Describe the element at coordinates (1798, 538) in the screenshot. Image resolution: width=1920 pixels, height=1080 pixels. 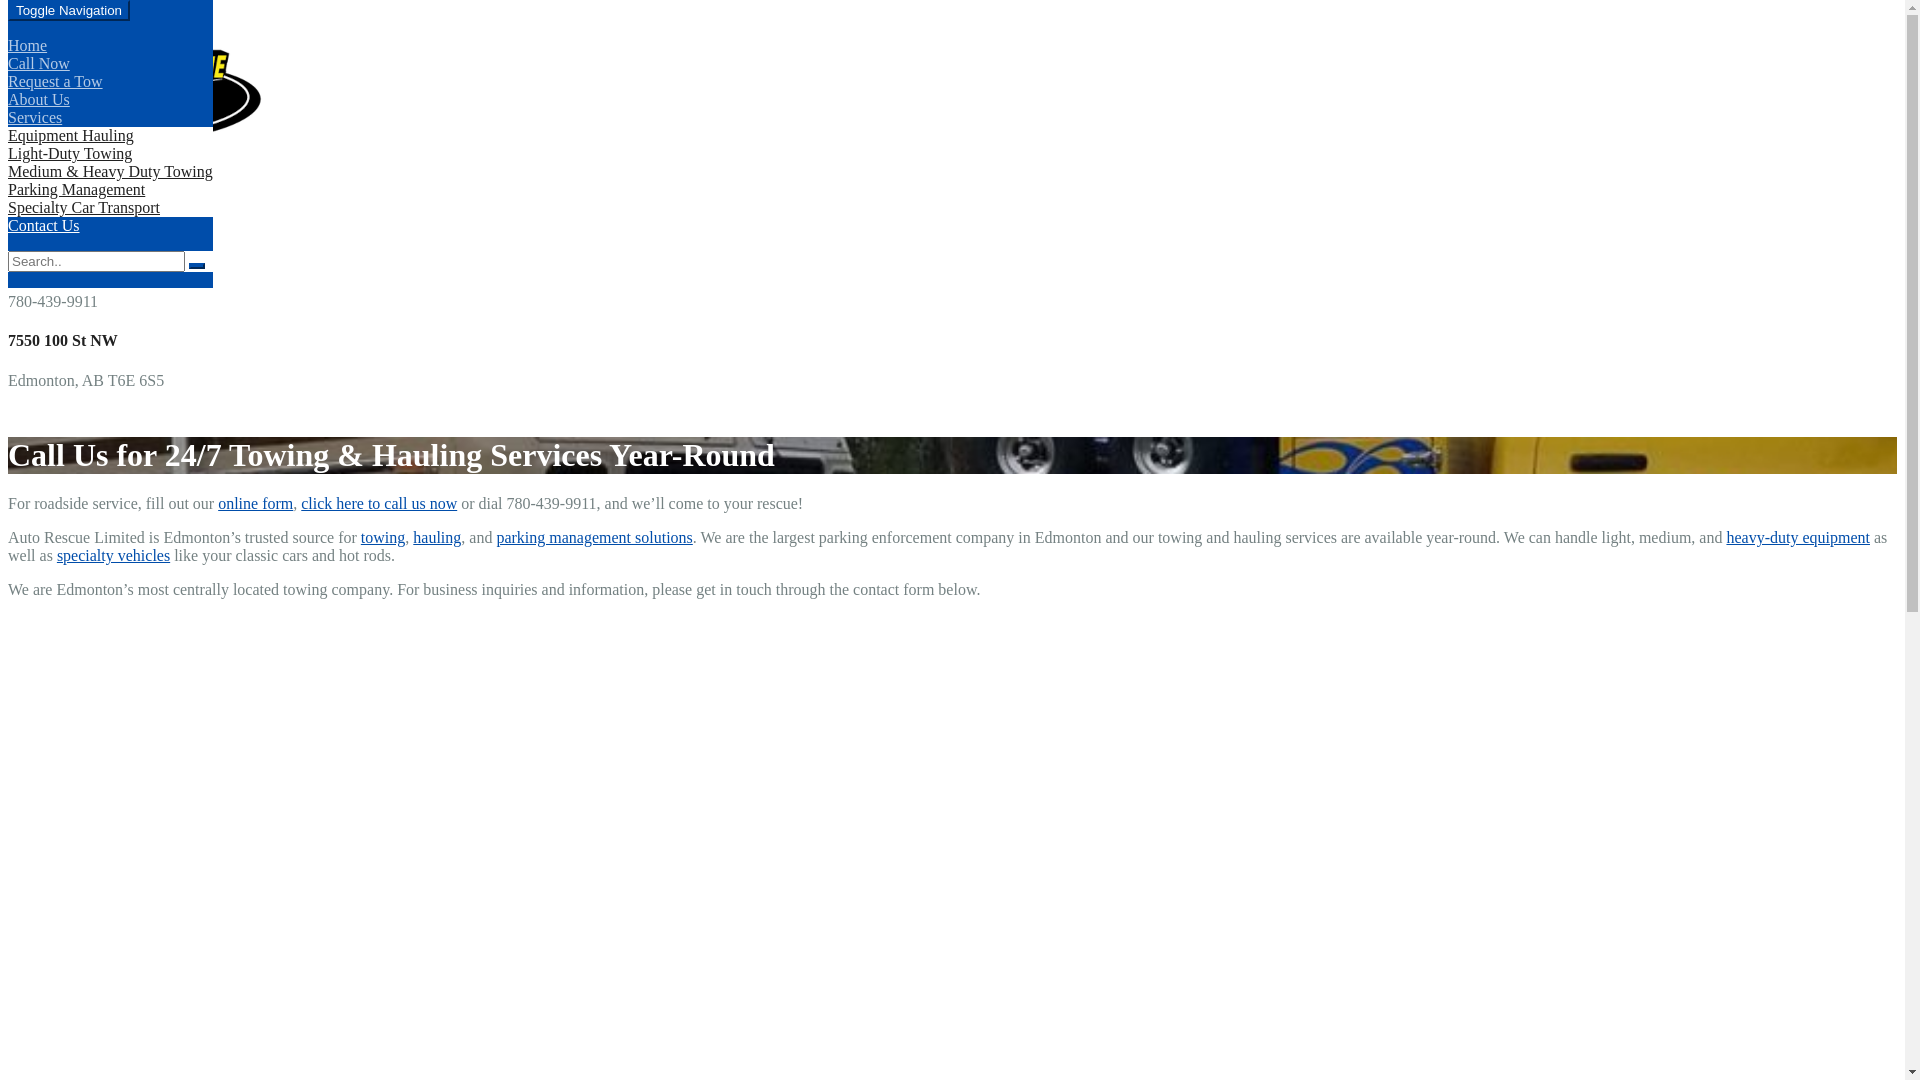
I see `heavy-duty equipment` at that location.